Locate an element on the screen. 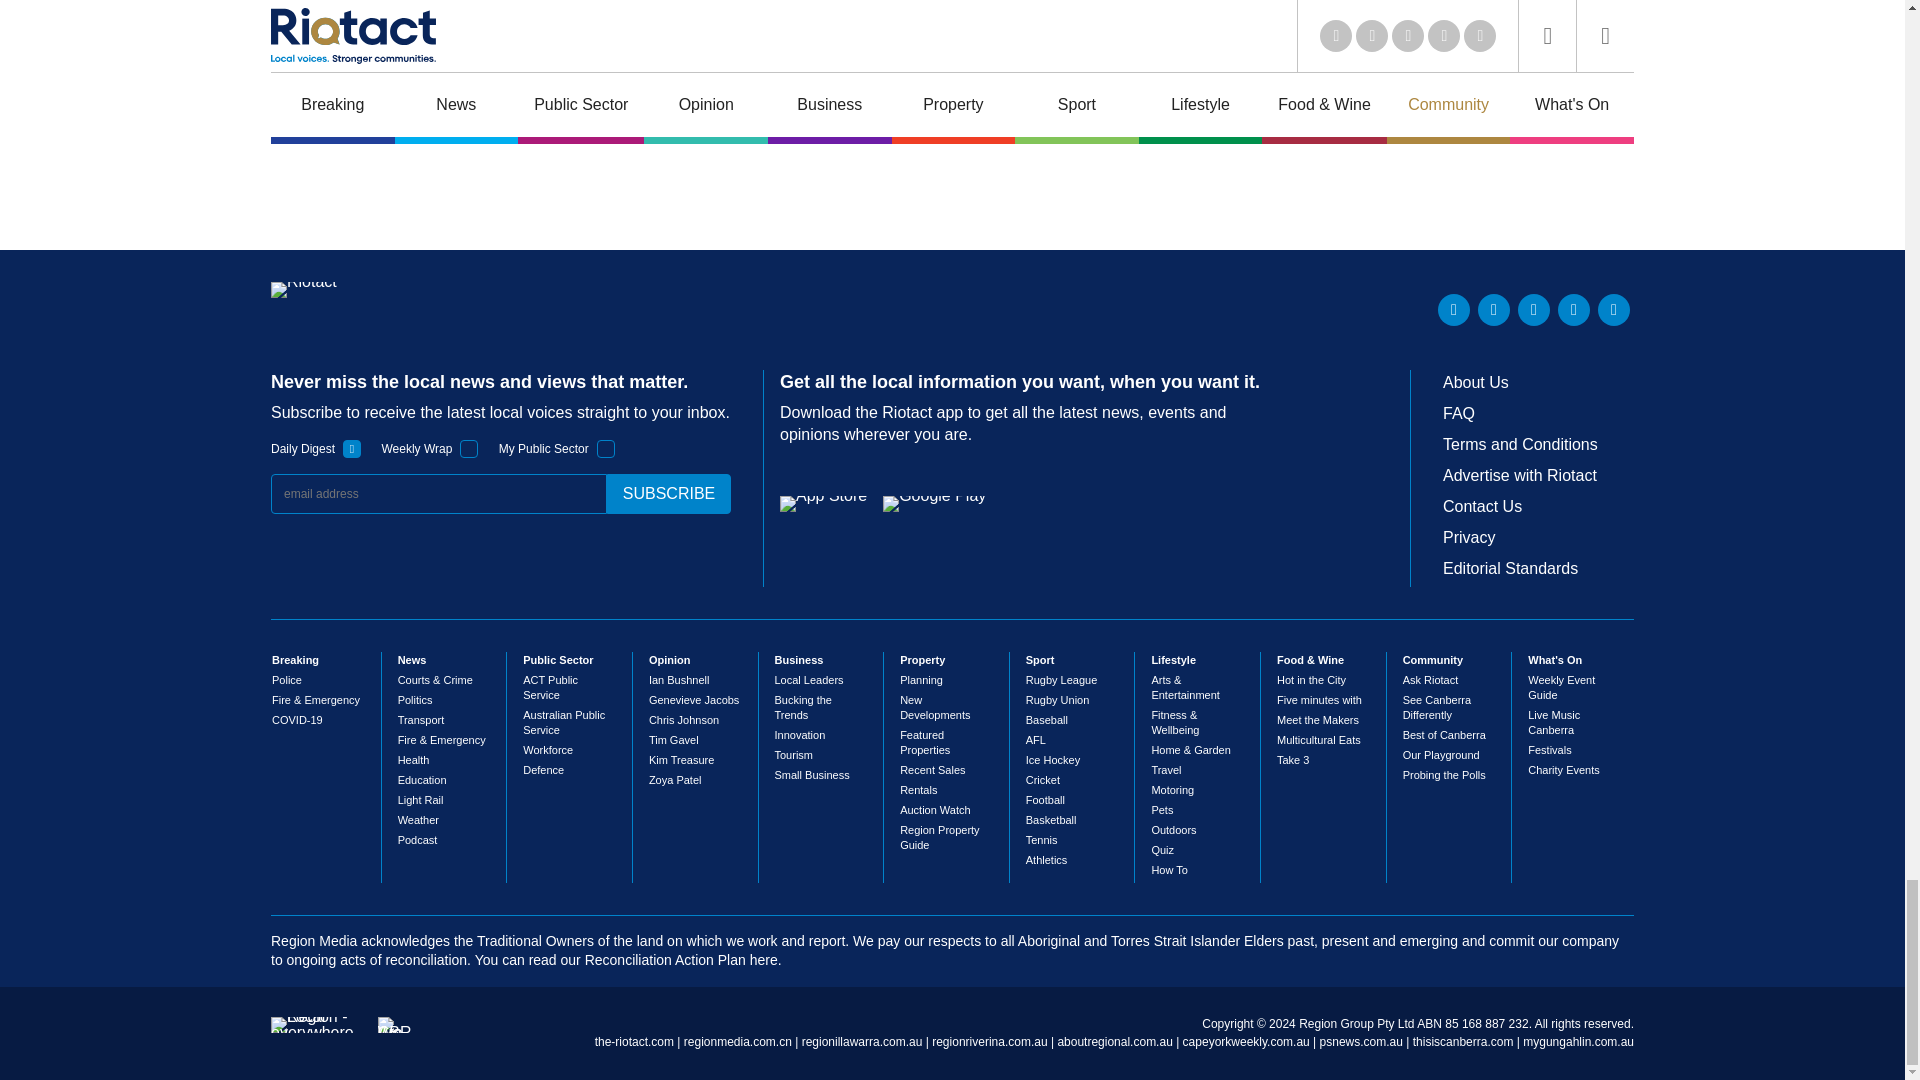 This screenshot has height=1080, width=1920. Facebook is located at coordinates (1573, 310).